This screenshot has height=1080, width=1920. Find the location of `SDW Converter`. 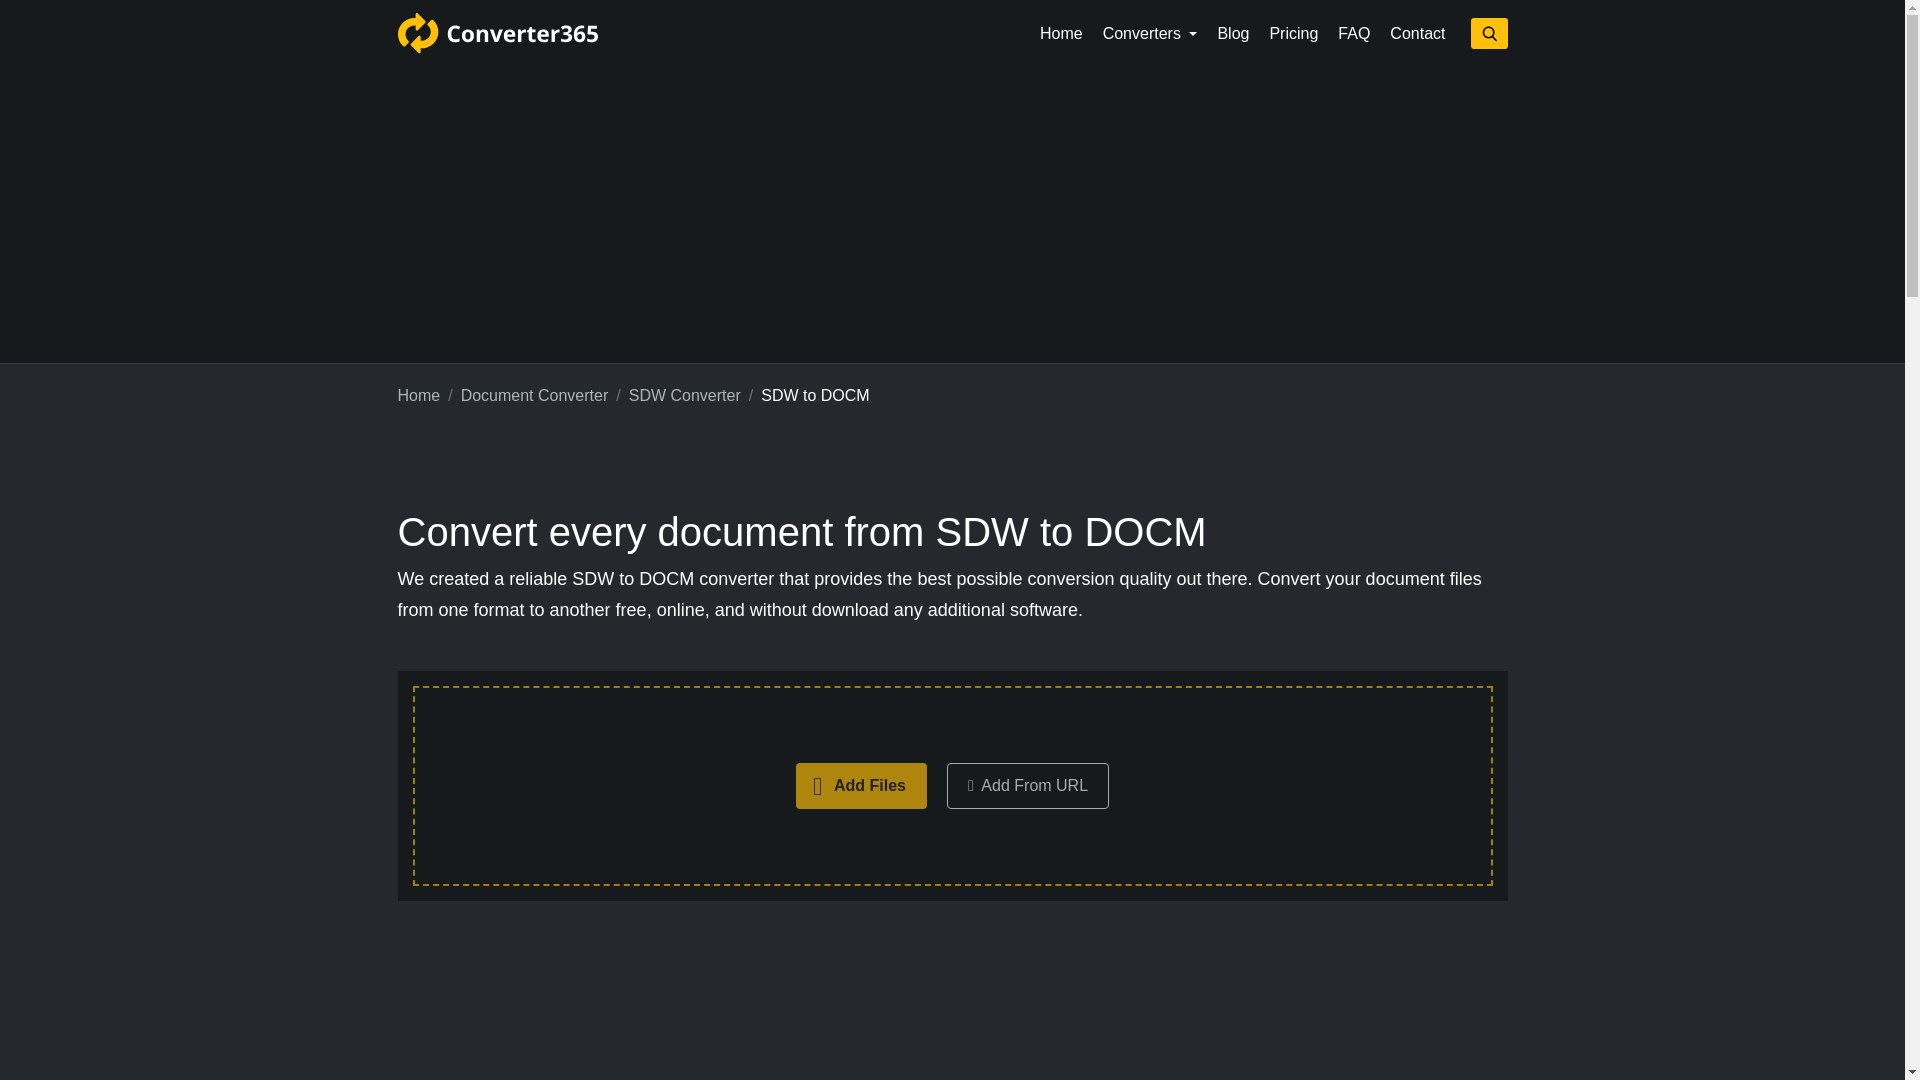

SDW Converter is located at coordinates (685, 396).